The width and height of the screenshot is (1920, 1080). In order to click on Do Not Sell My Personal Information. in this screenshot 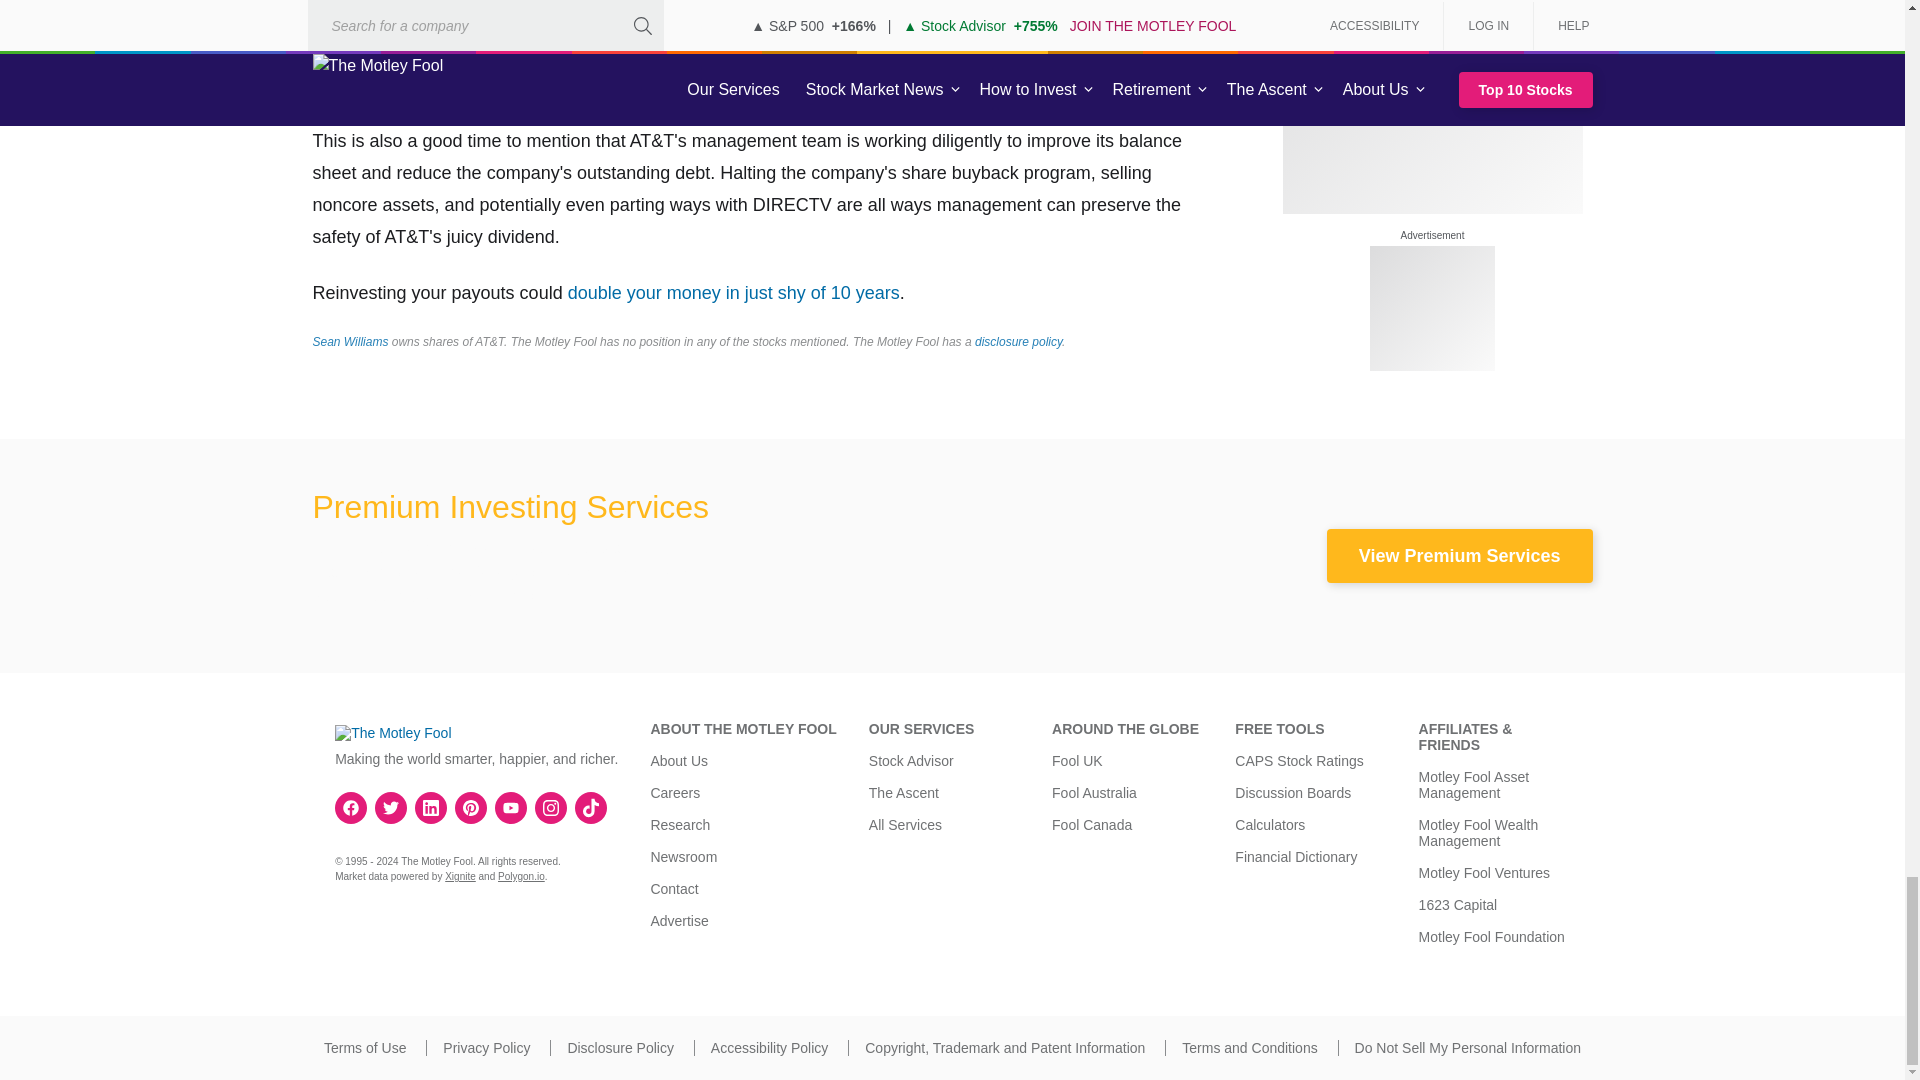, I will do `click(1468, 1048)`.